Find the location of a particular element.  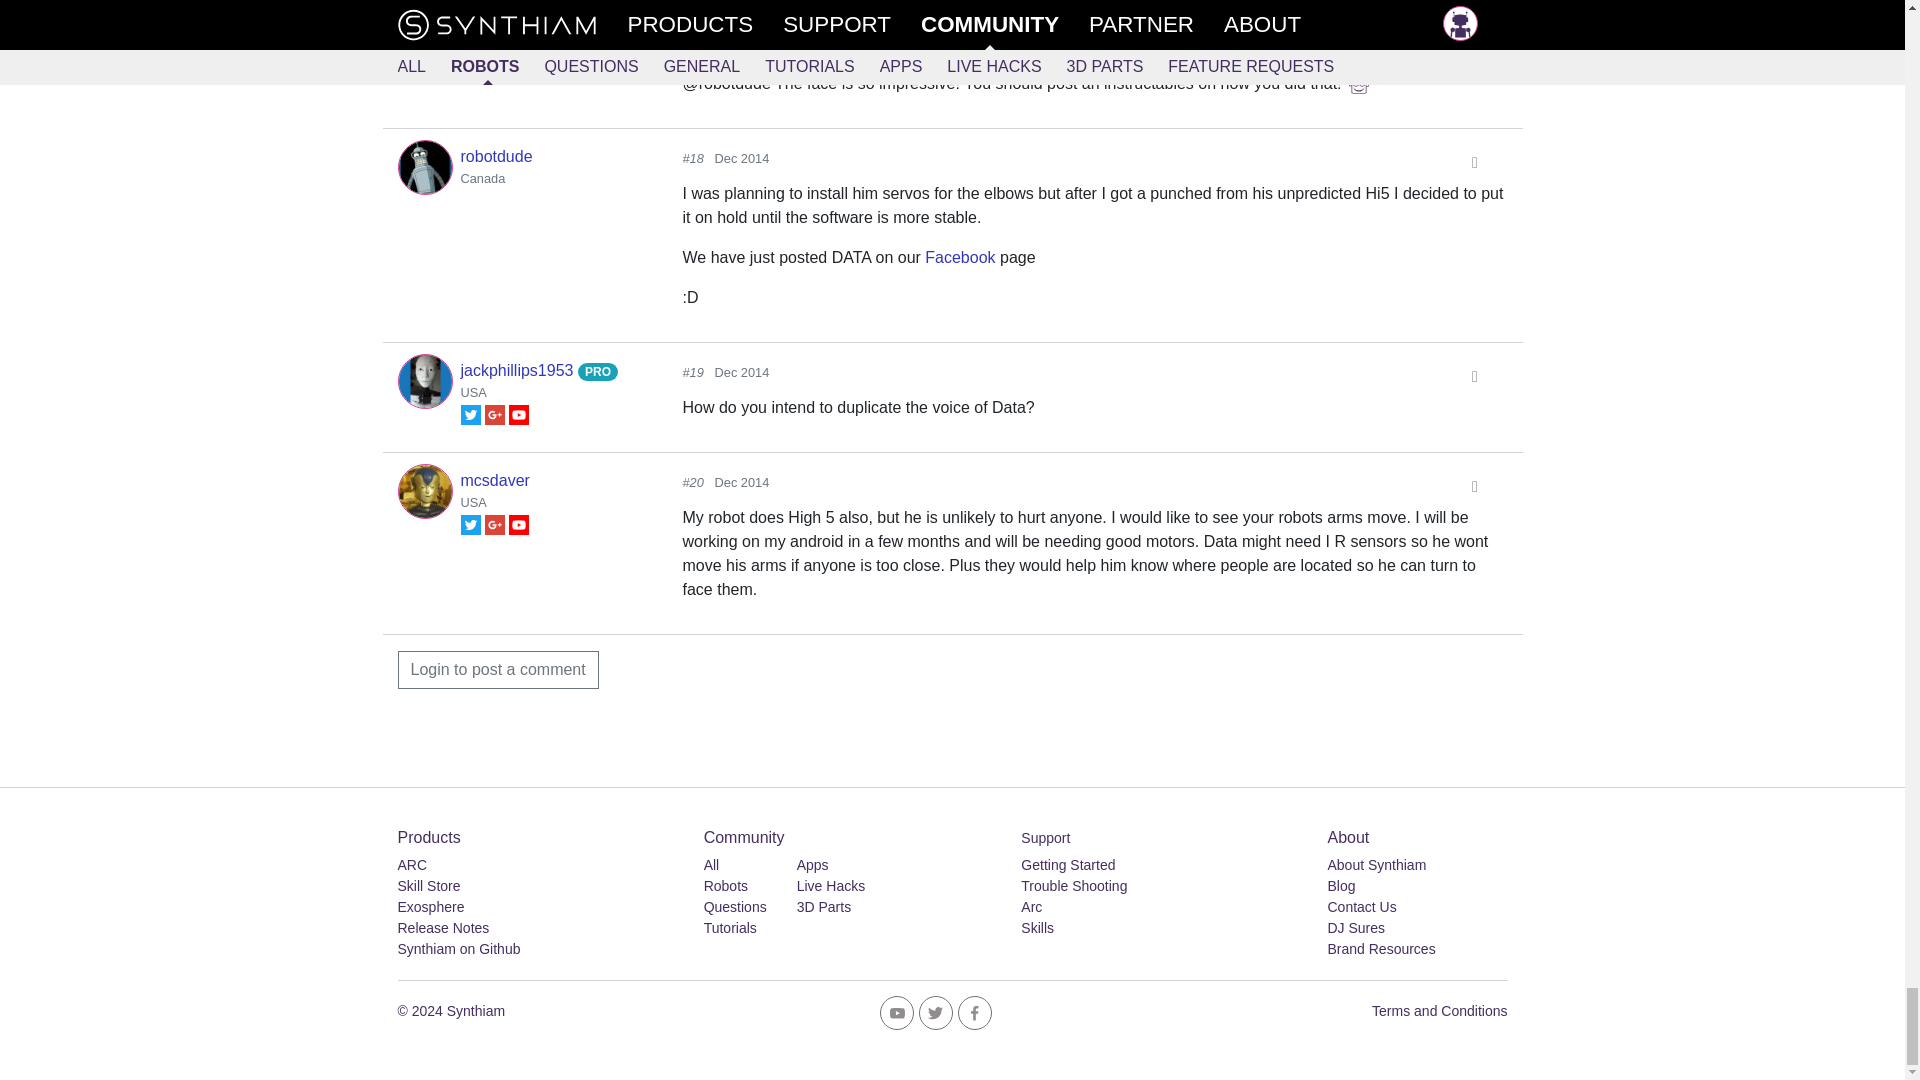

2014-12-12 12:17 UTC is located at coordinates (742, 48).